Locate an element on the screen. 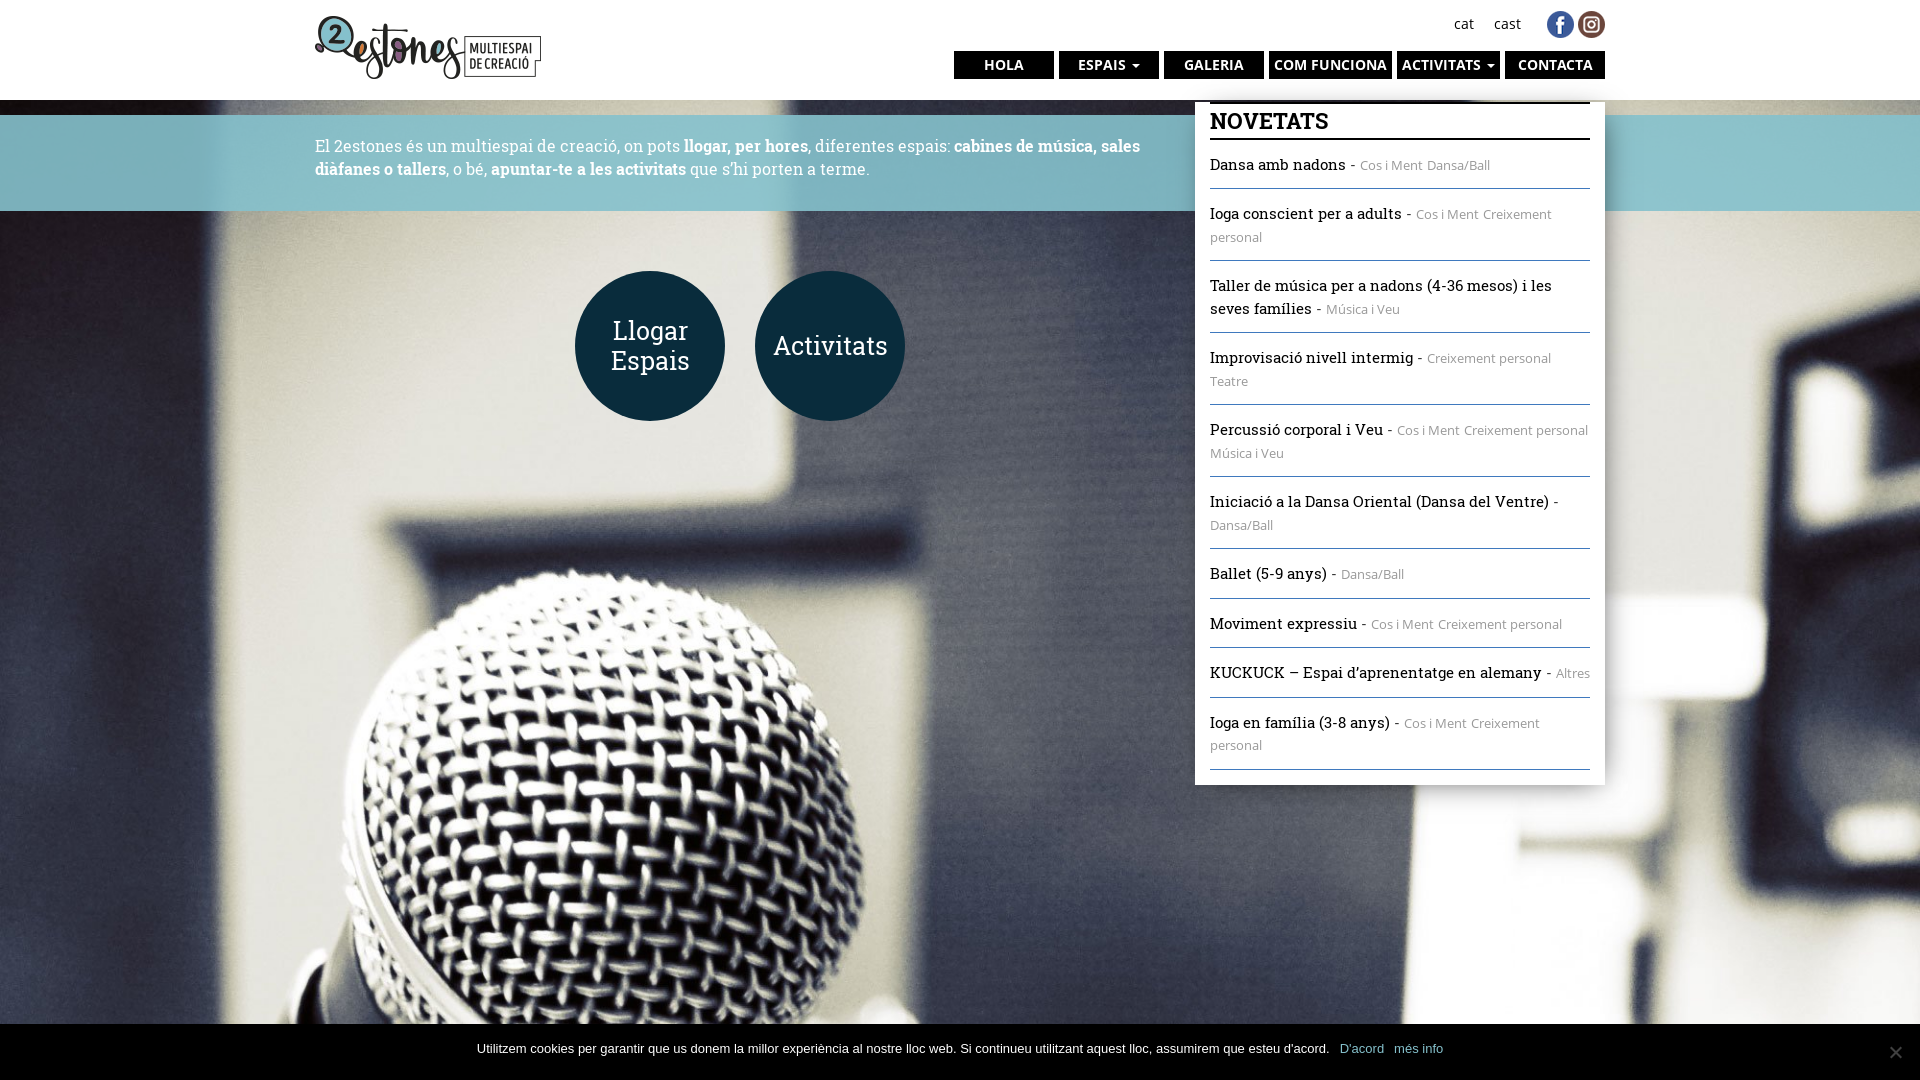  ACTIVITATS is located at coordinates (1448, 65).